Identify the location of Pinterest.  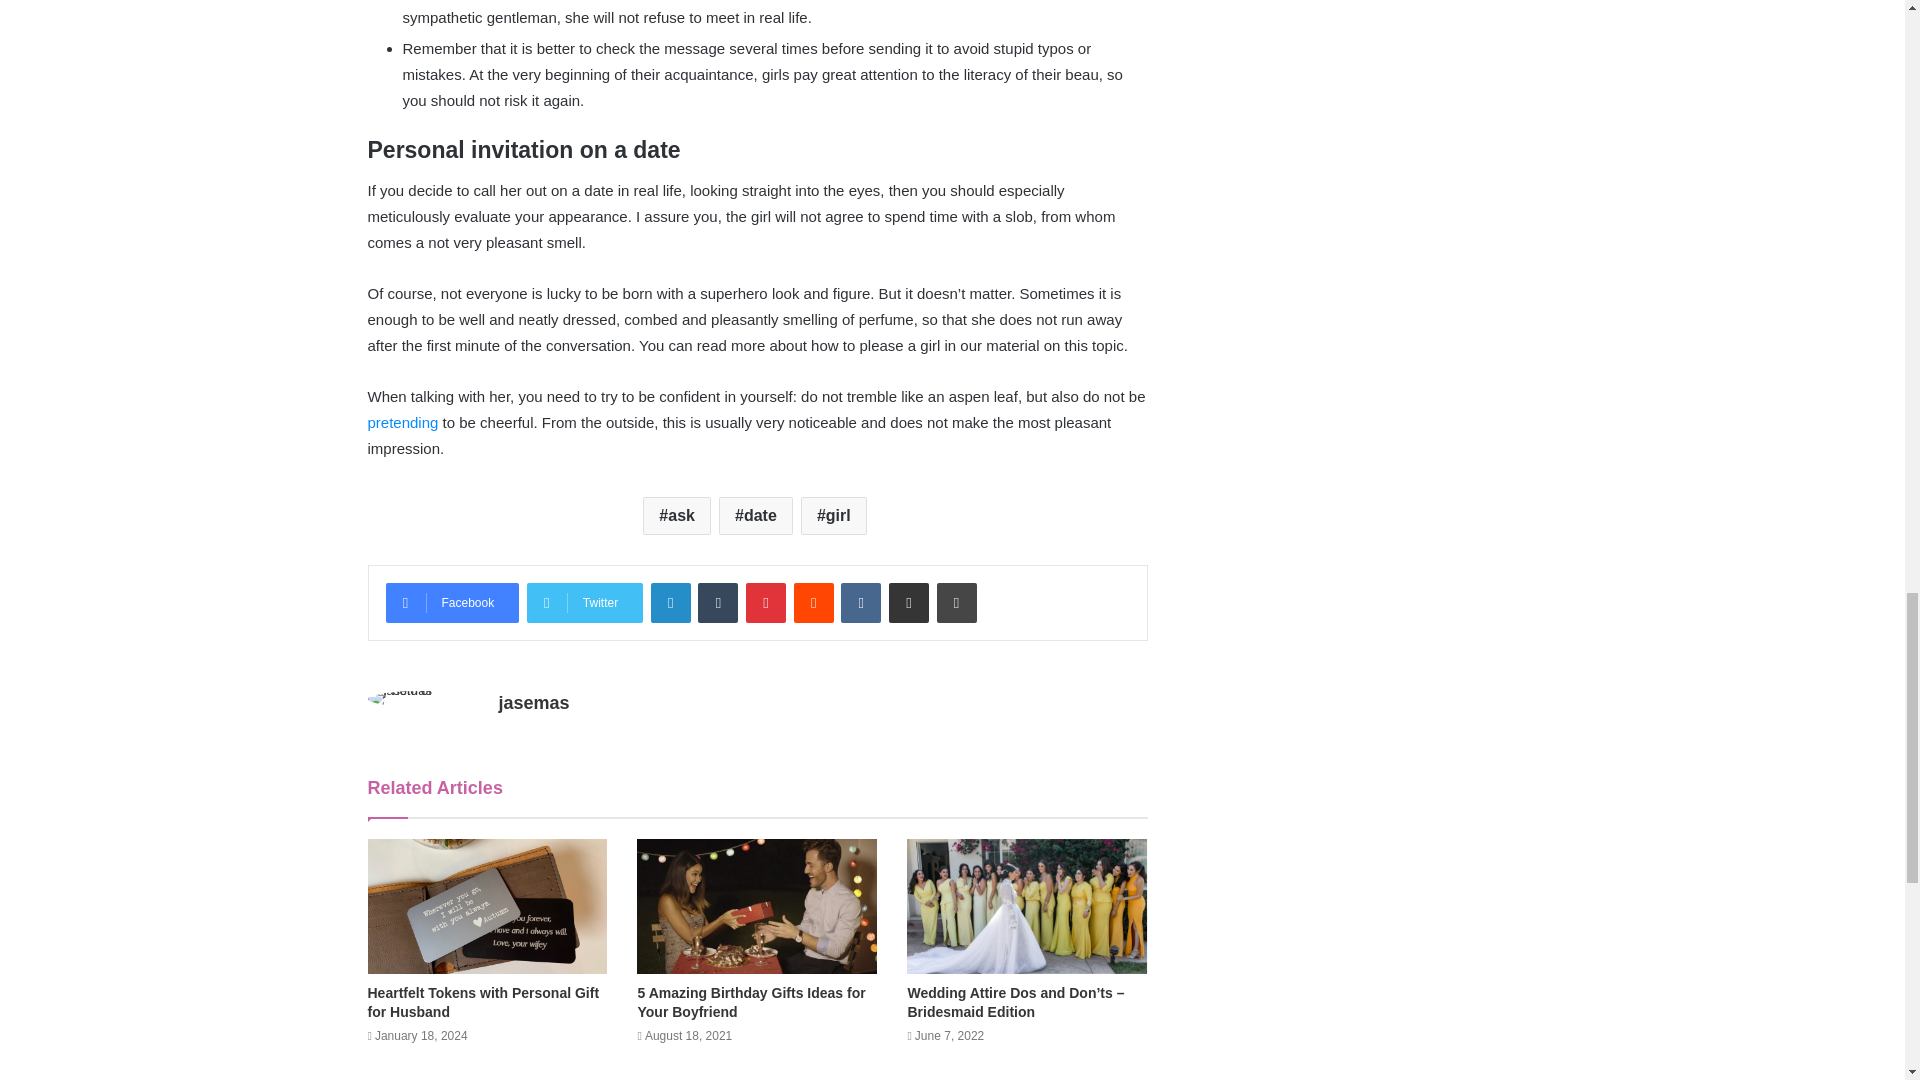
(766, 603).